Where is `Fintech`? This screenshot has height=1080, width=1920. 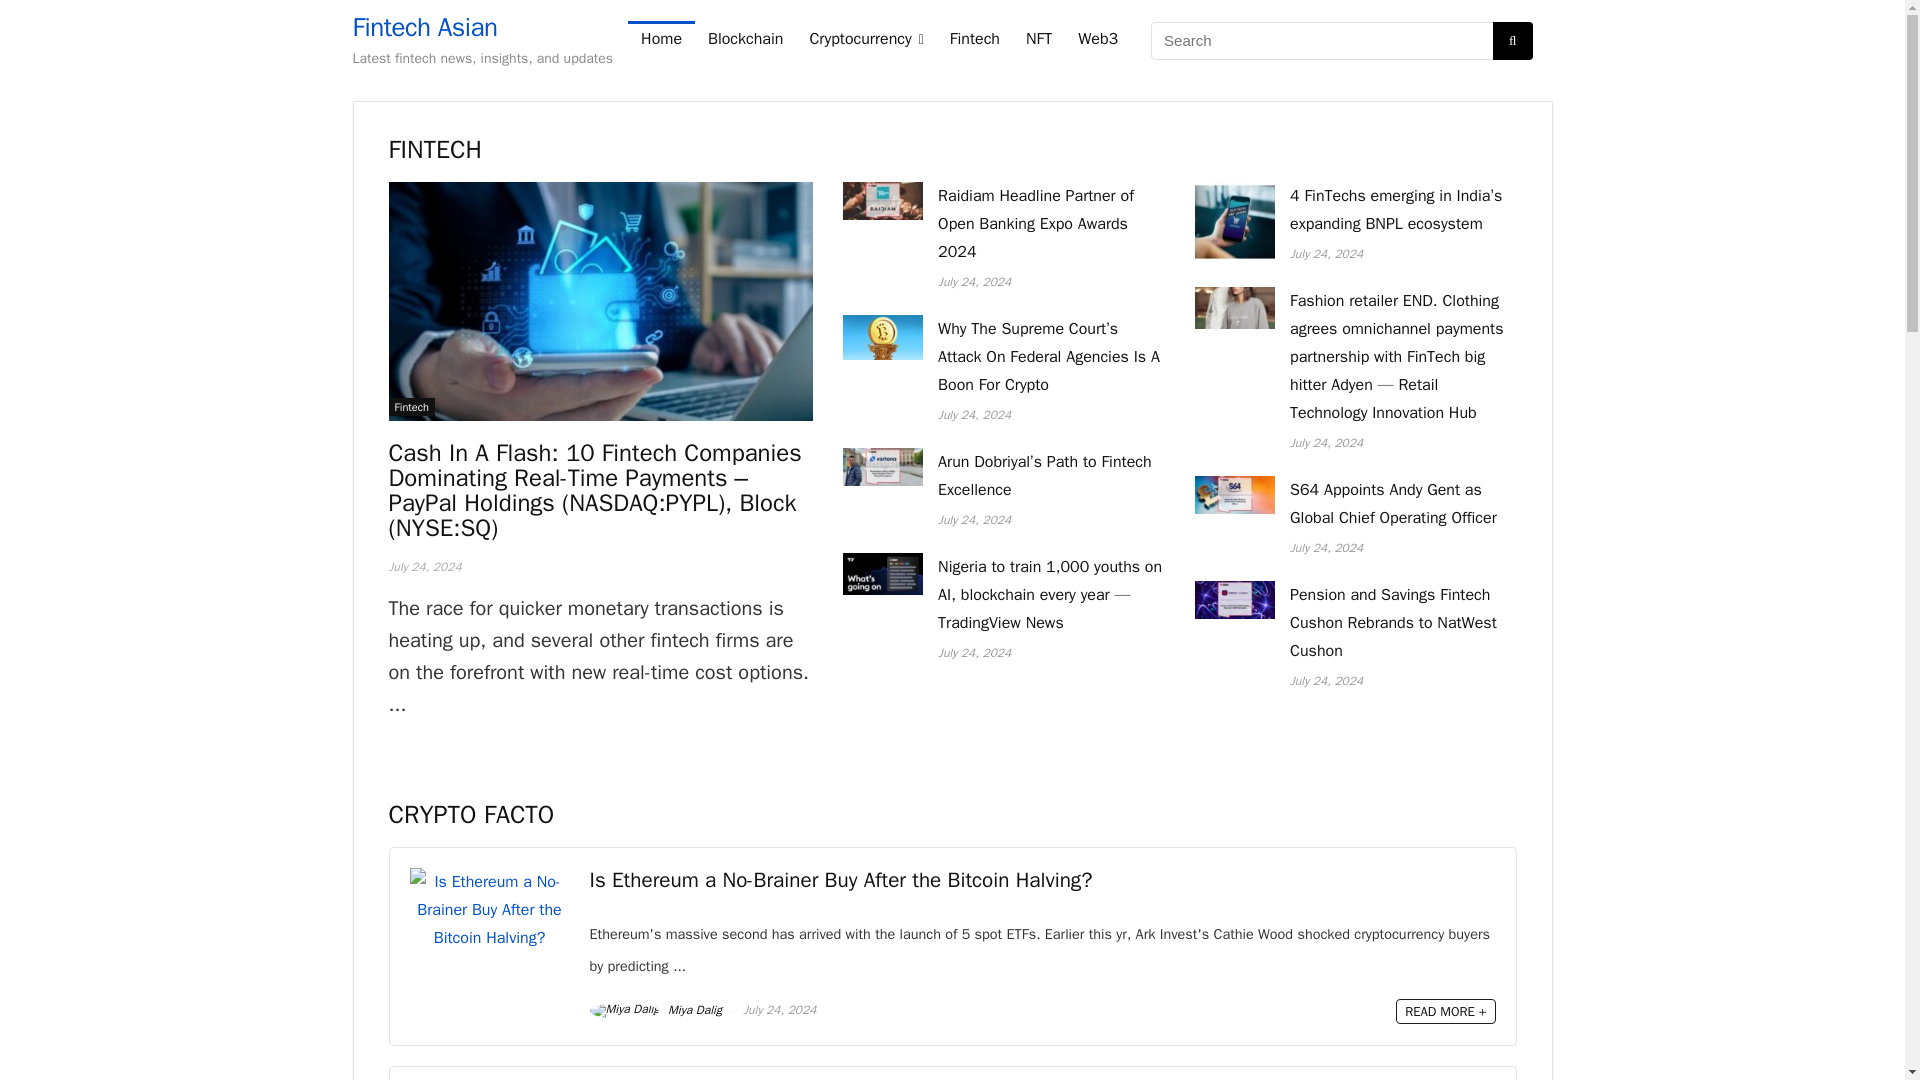 Fintech is located at coordinates (410, 406).